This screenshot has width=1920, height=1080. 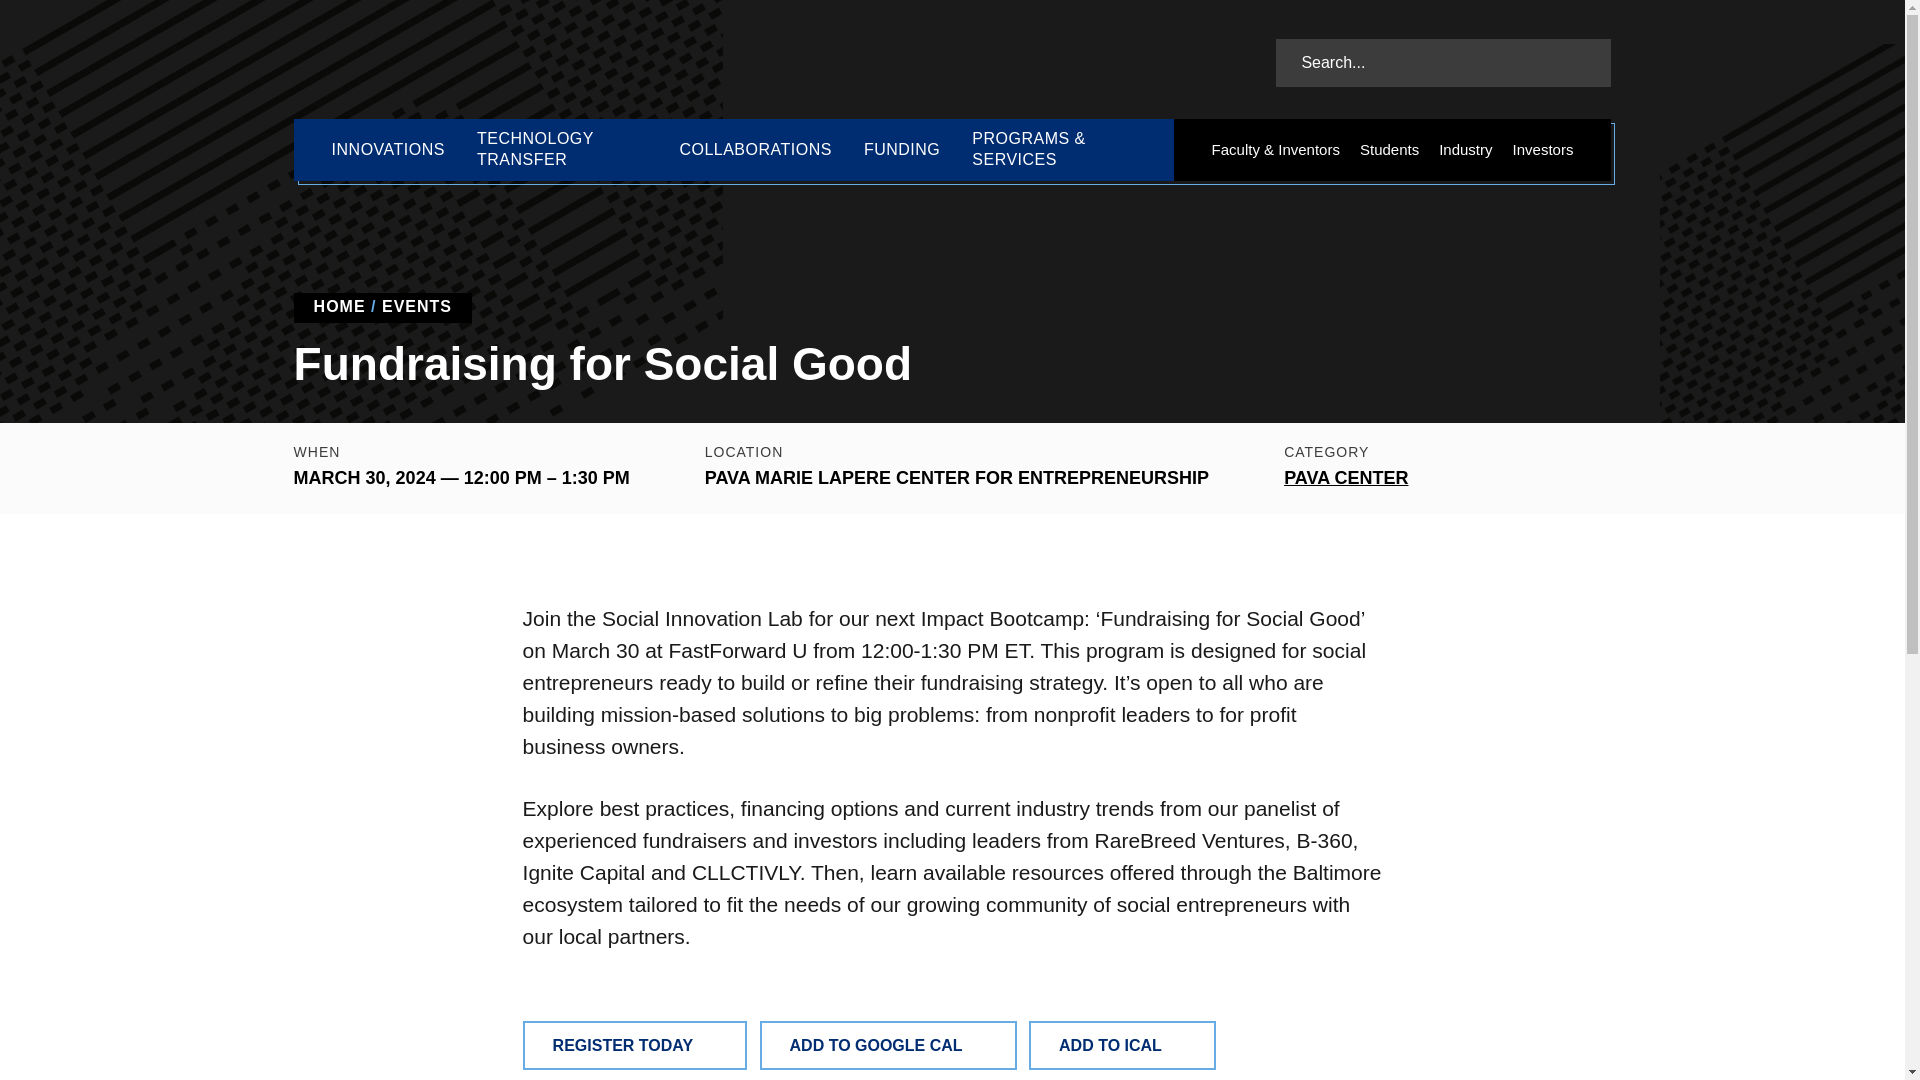 What do you see at coordinates (1388, 150) in the screenshot?
I see `Students` at bounding box center [1388, 150].